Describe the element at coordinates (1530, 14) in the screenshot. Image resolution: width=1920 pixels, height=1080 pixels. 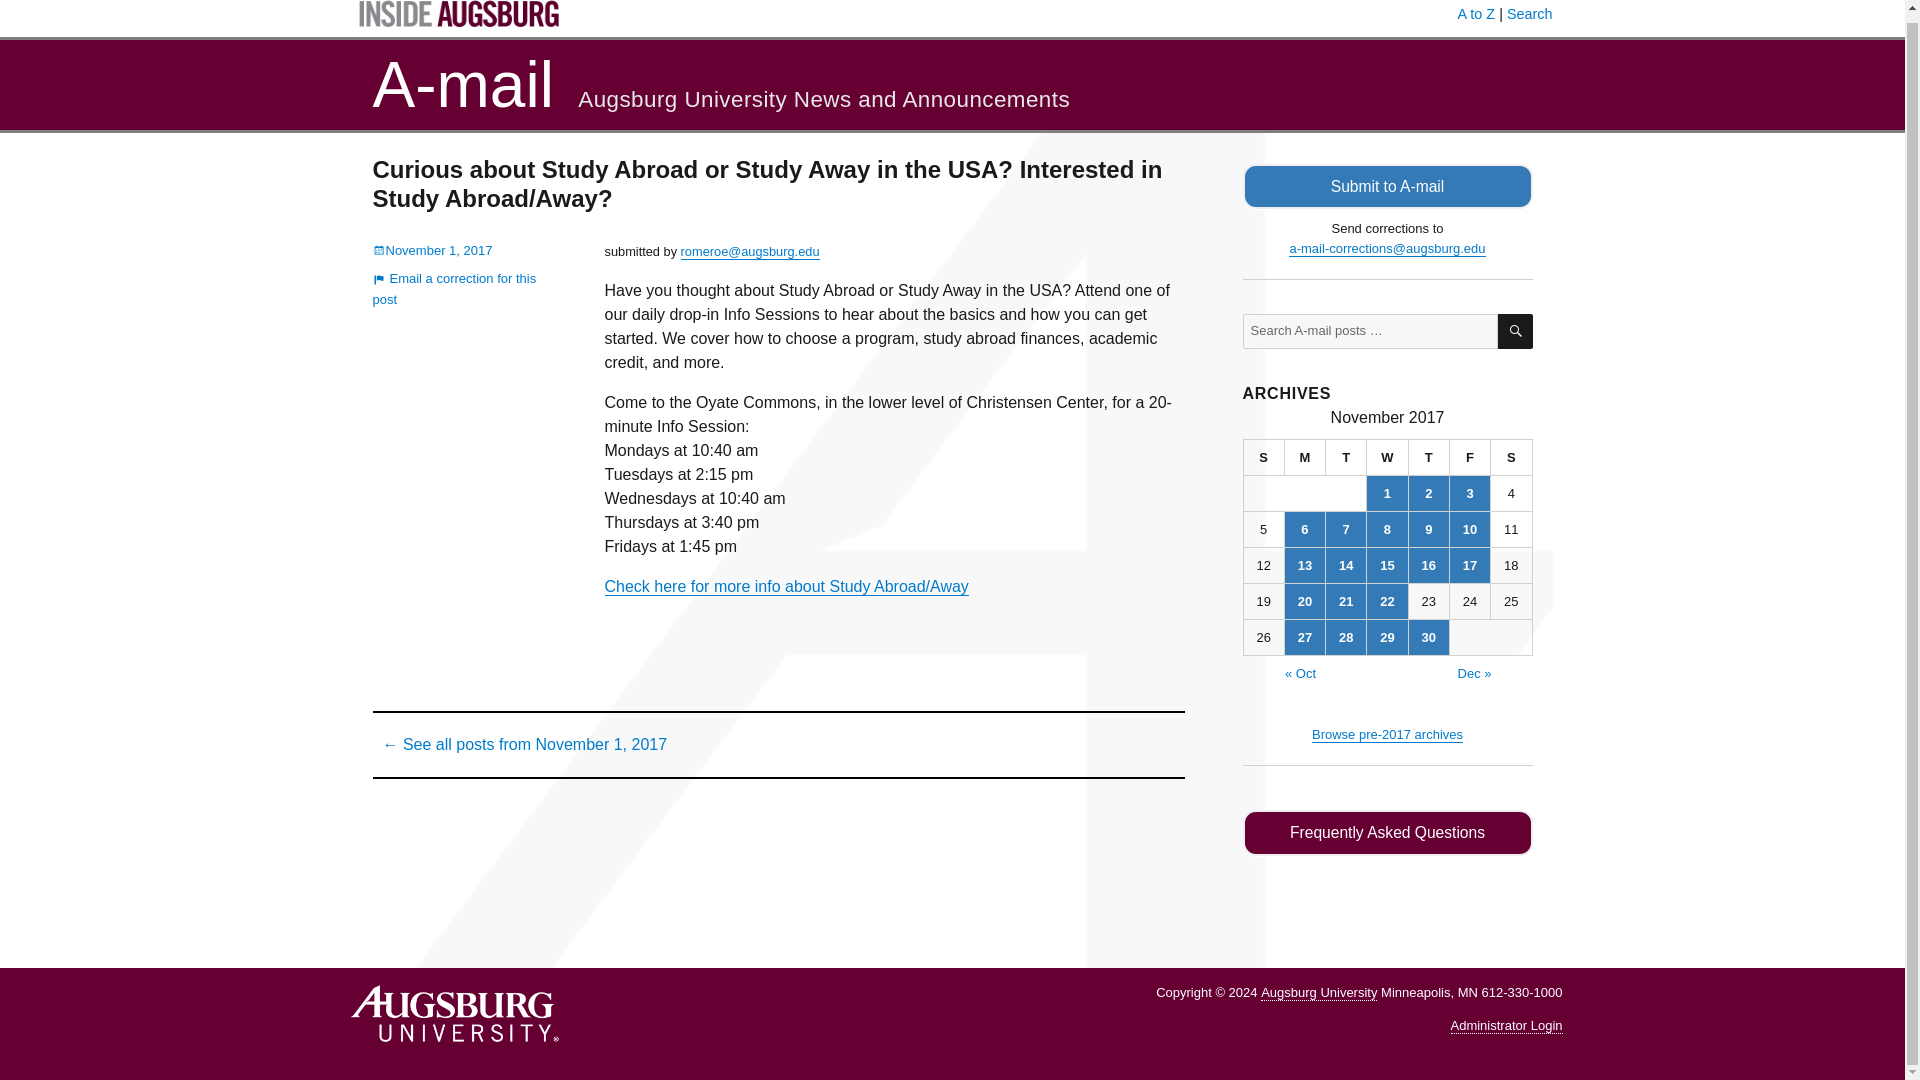
I see `Search` at that location.